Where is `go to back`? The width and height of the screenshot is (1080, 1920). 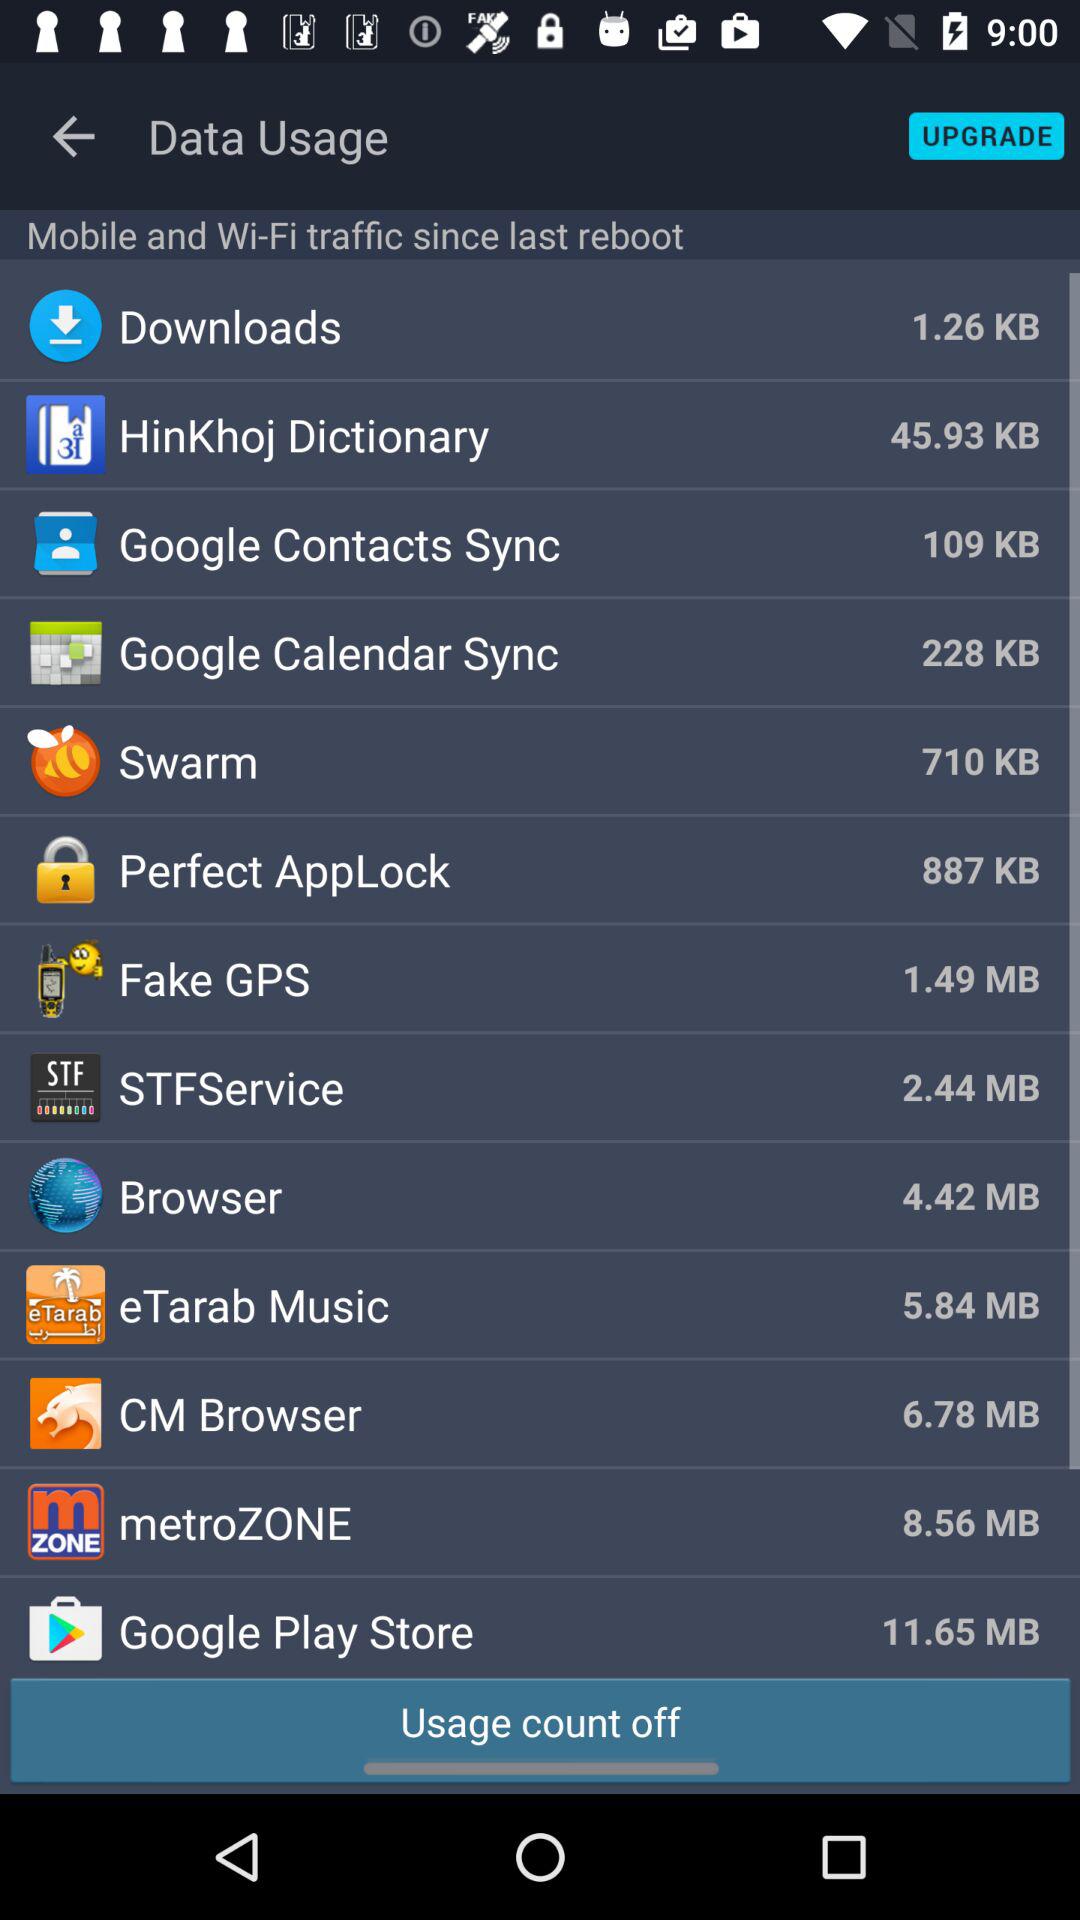
go to back is located at coordinates (74, 136).